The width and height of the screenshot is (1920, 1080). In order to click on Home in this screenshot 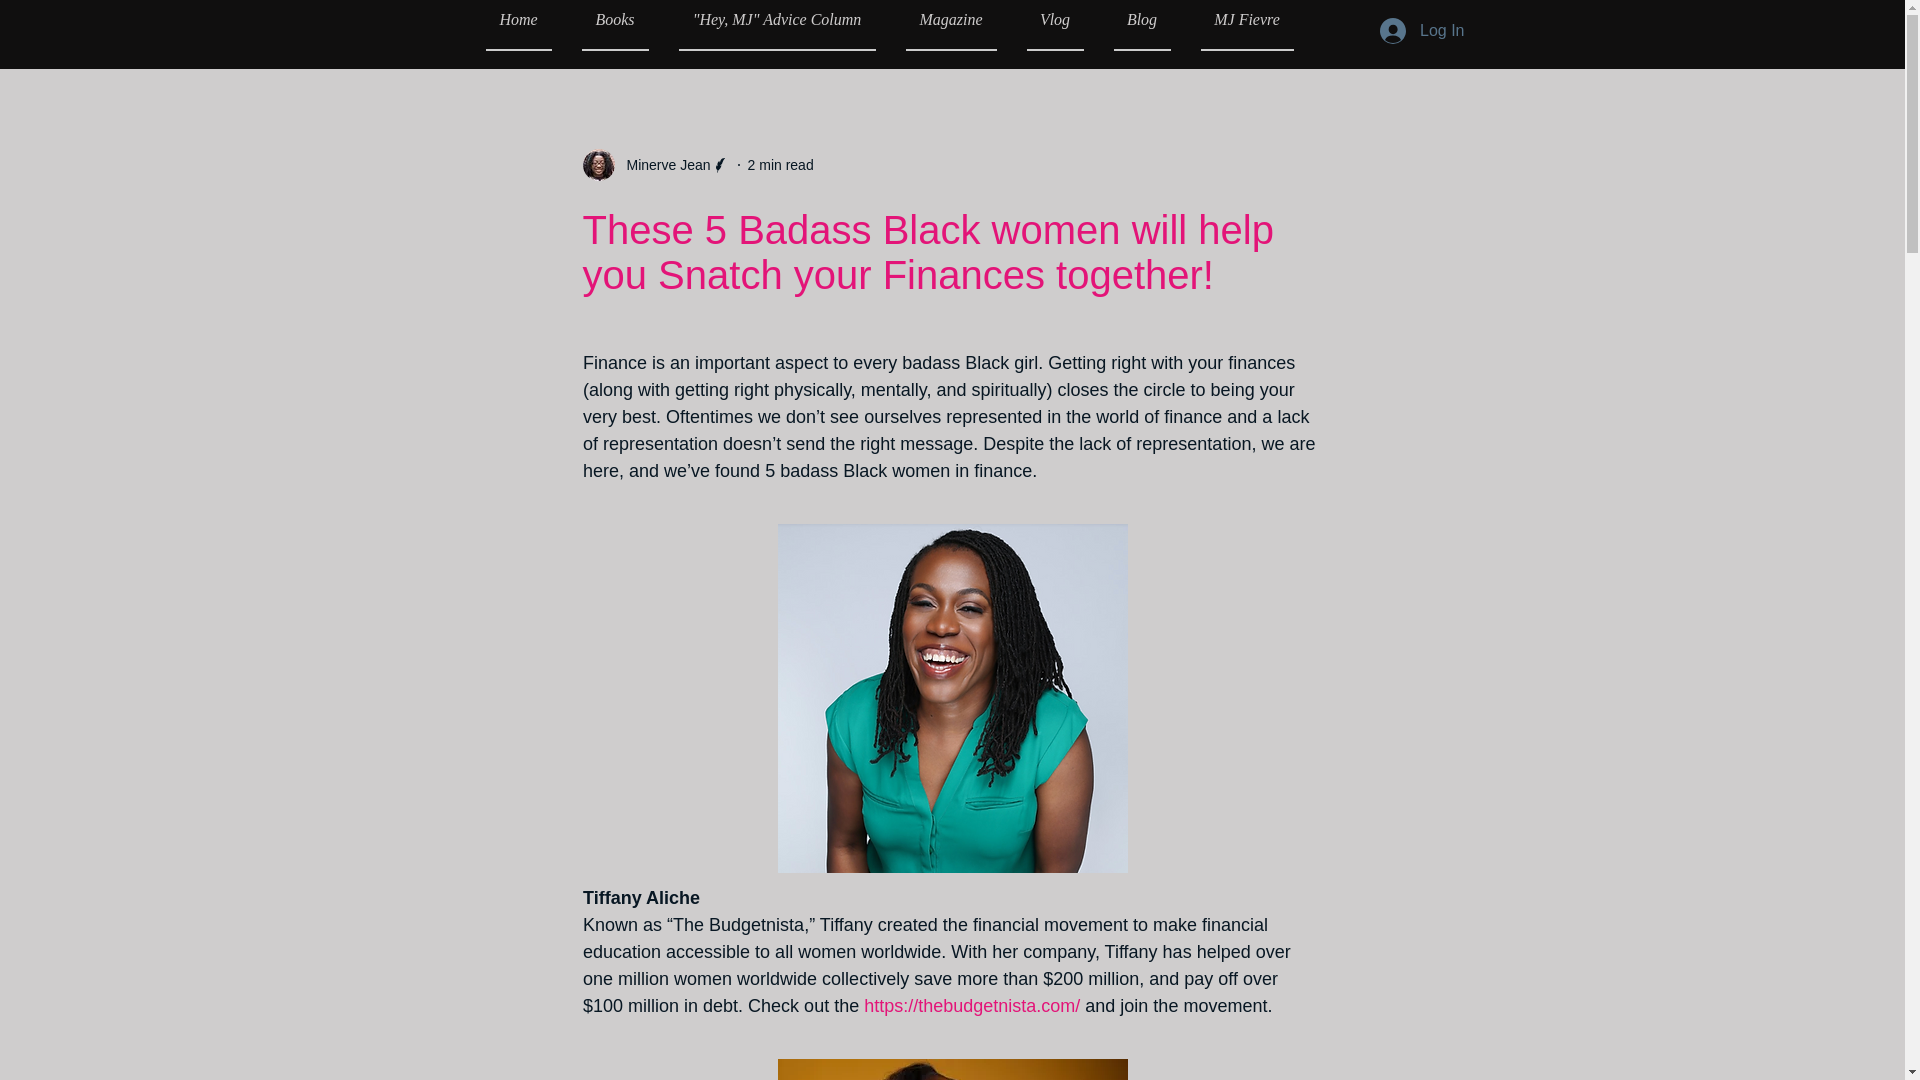, I will do `click(526, 25)`.